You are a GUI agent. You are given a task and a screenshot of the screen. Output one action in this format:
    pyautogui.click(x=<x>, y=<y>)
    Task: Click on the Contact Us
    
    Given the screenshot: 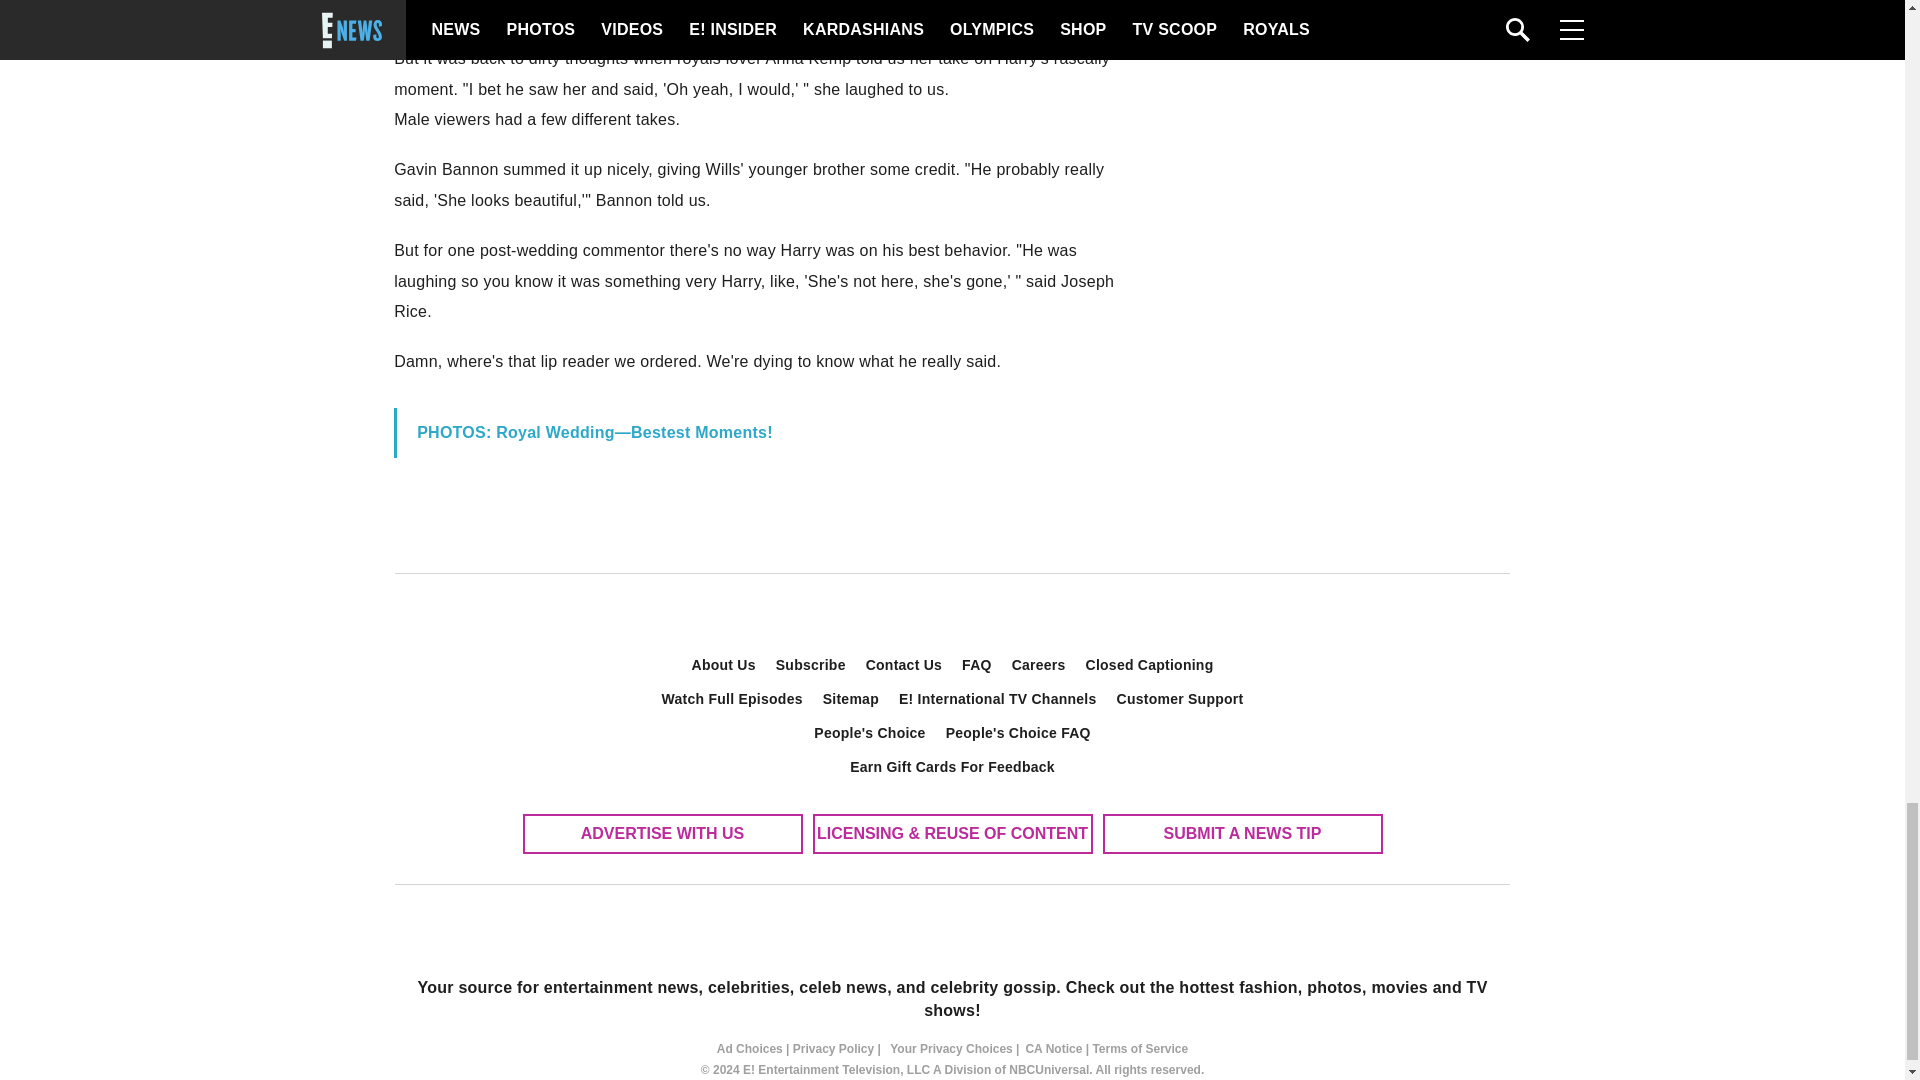 What is the action you would take?
    pyautogui.click(x=904, y=664)
    